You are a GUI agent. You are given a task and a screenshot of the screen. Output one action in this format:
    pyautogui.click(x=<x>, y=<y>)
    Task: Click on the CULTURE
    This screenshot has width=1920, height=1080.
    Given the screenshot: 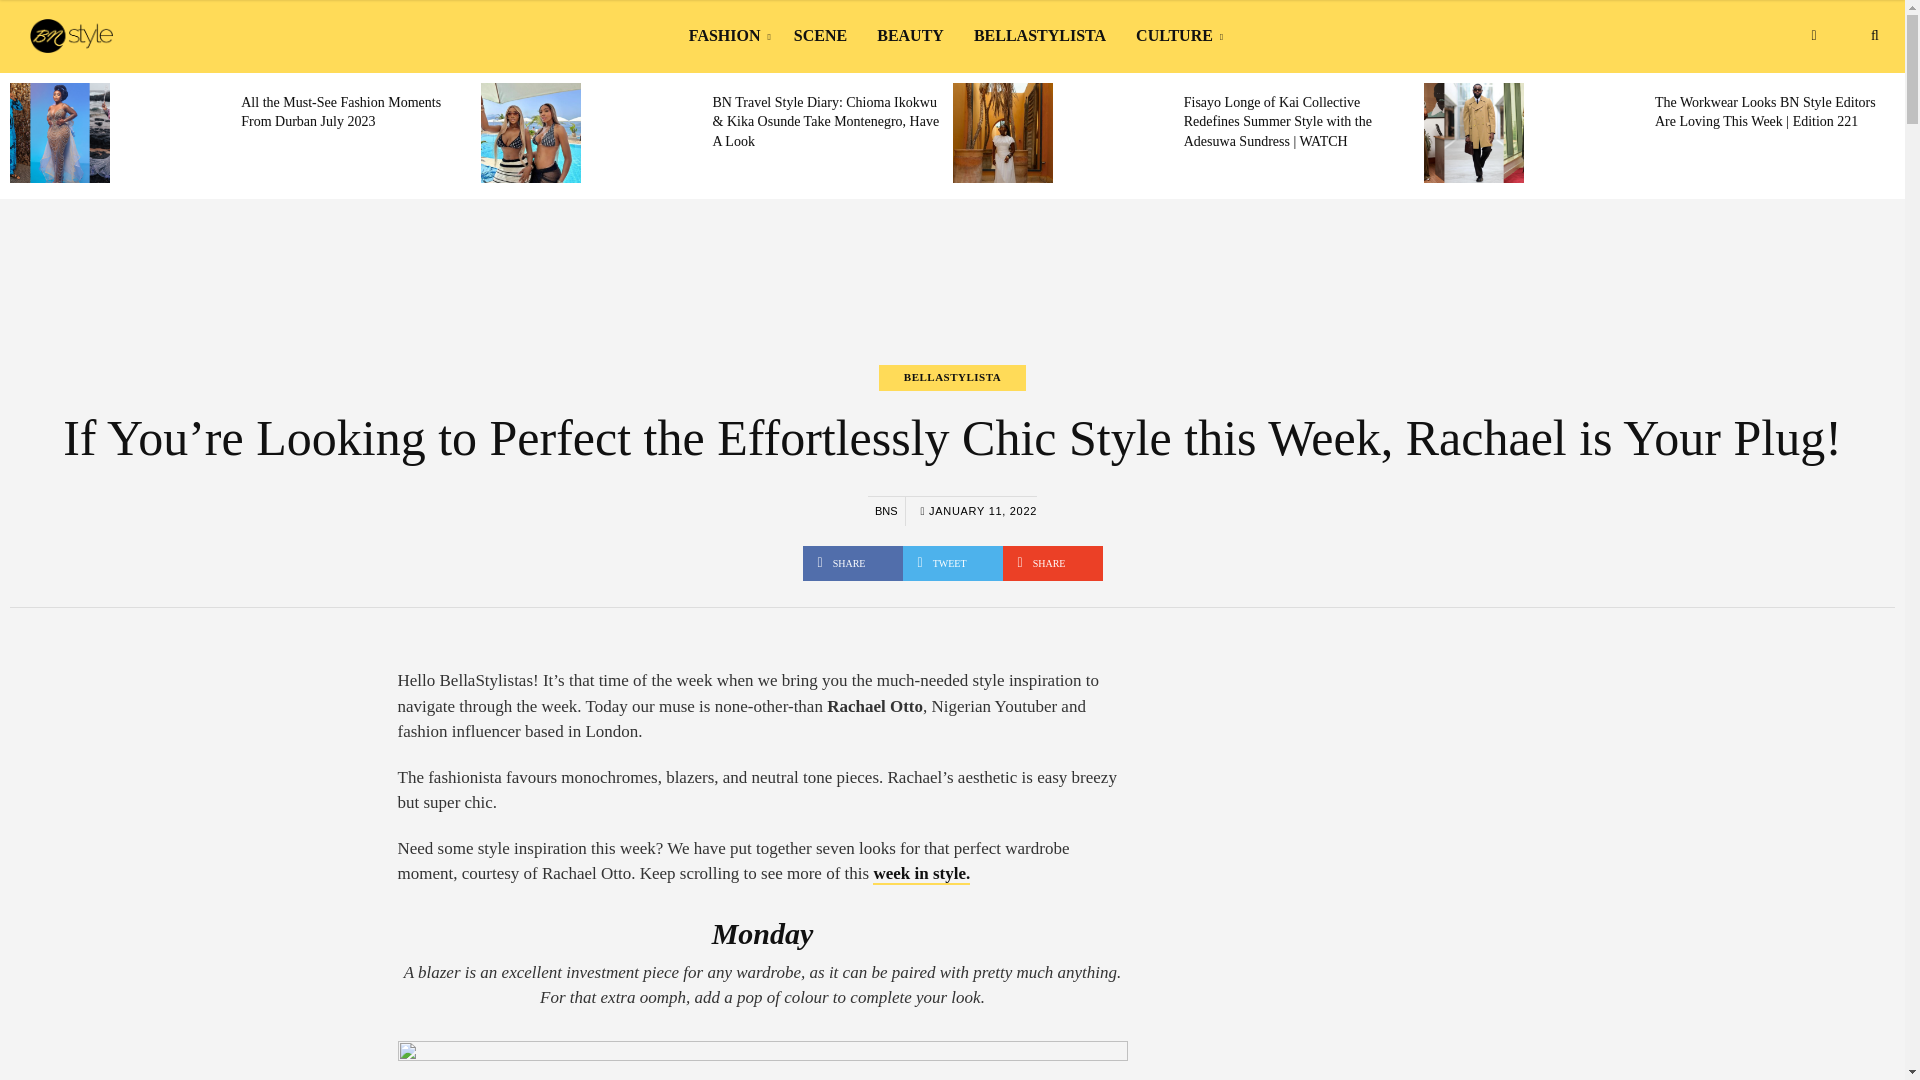 What is the action you would take?
    pyautogui.click(x=1176, y=36)
    